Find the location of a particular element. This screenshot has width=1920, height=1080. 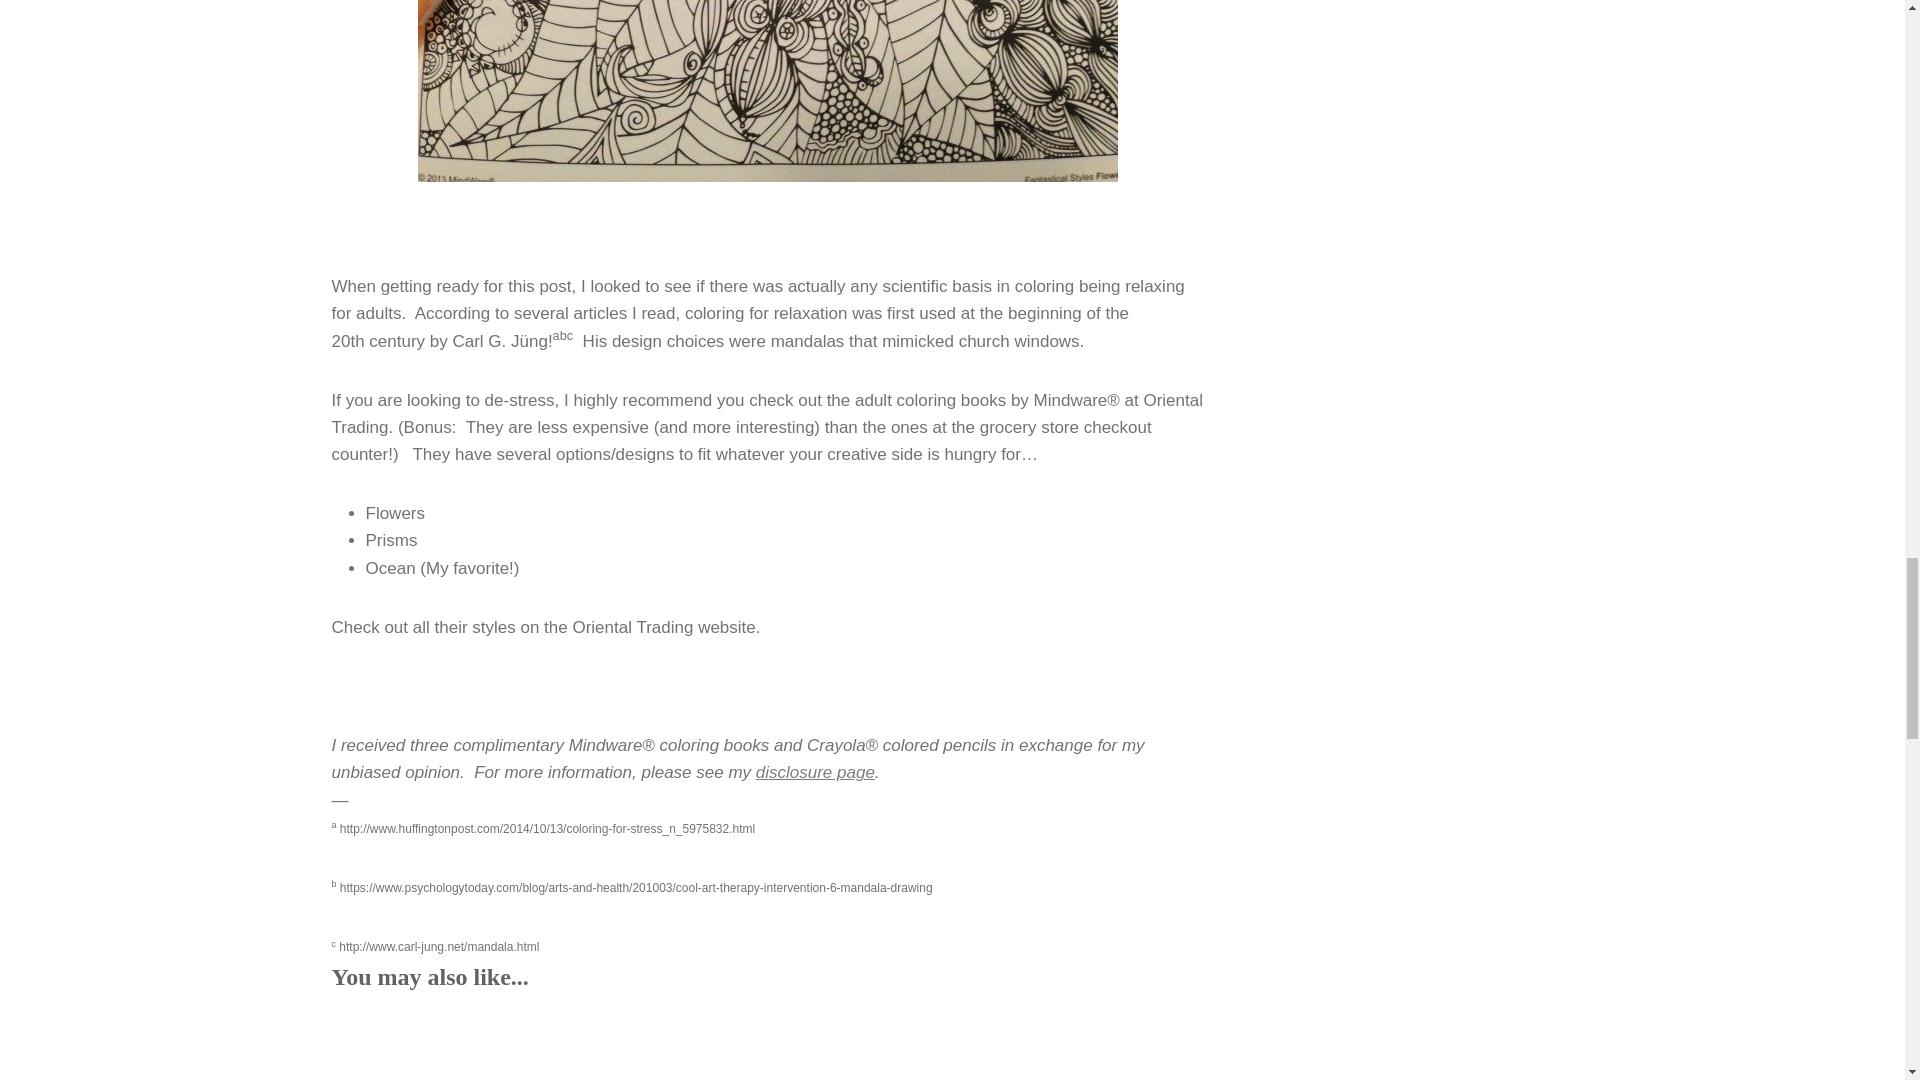

Nottadog Cafe - a Hidden Gem in the Square is located at coordinates (1069, 1043).